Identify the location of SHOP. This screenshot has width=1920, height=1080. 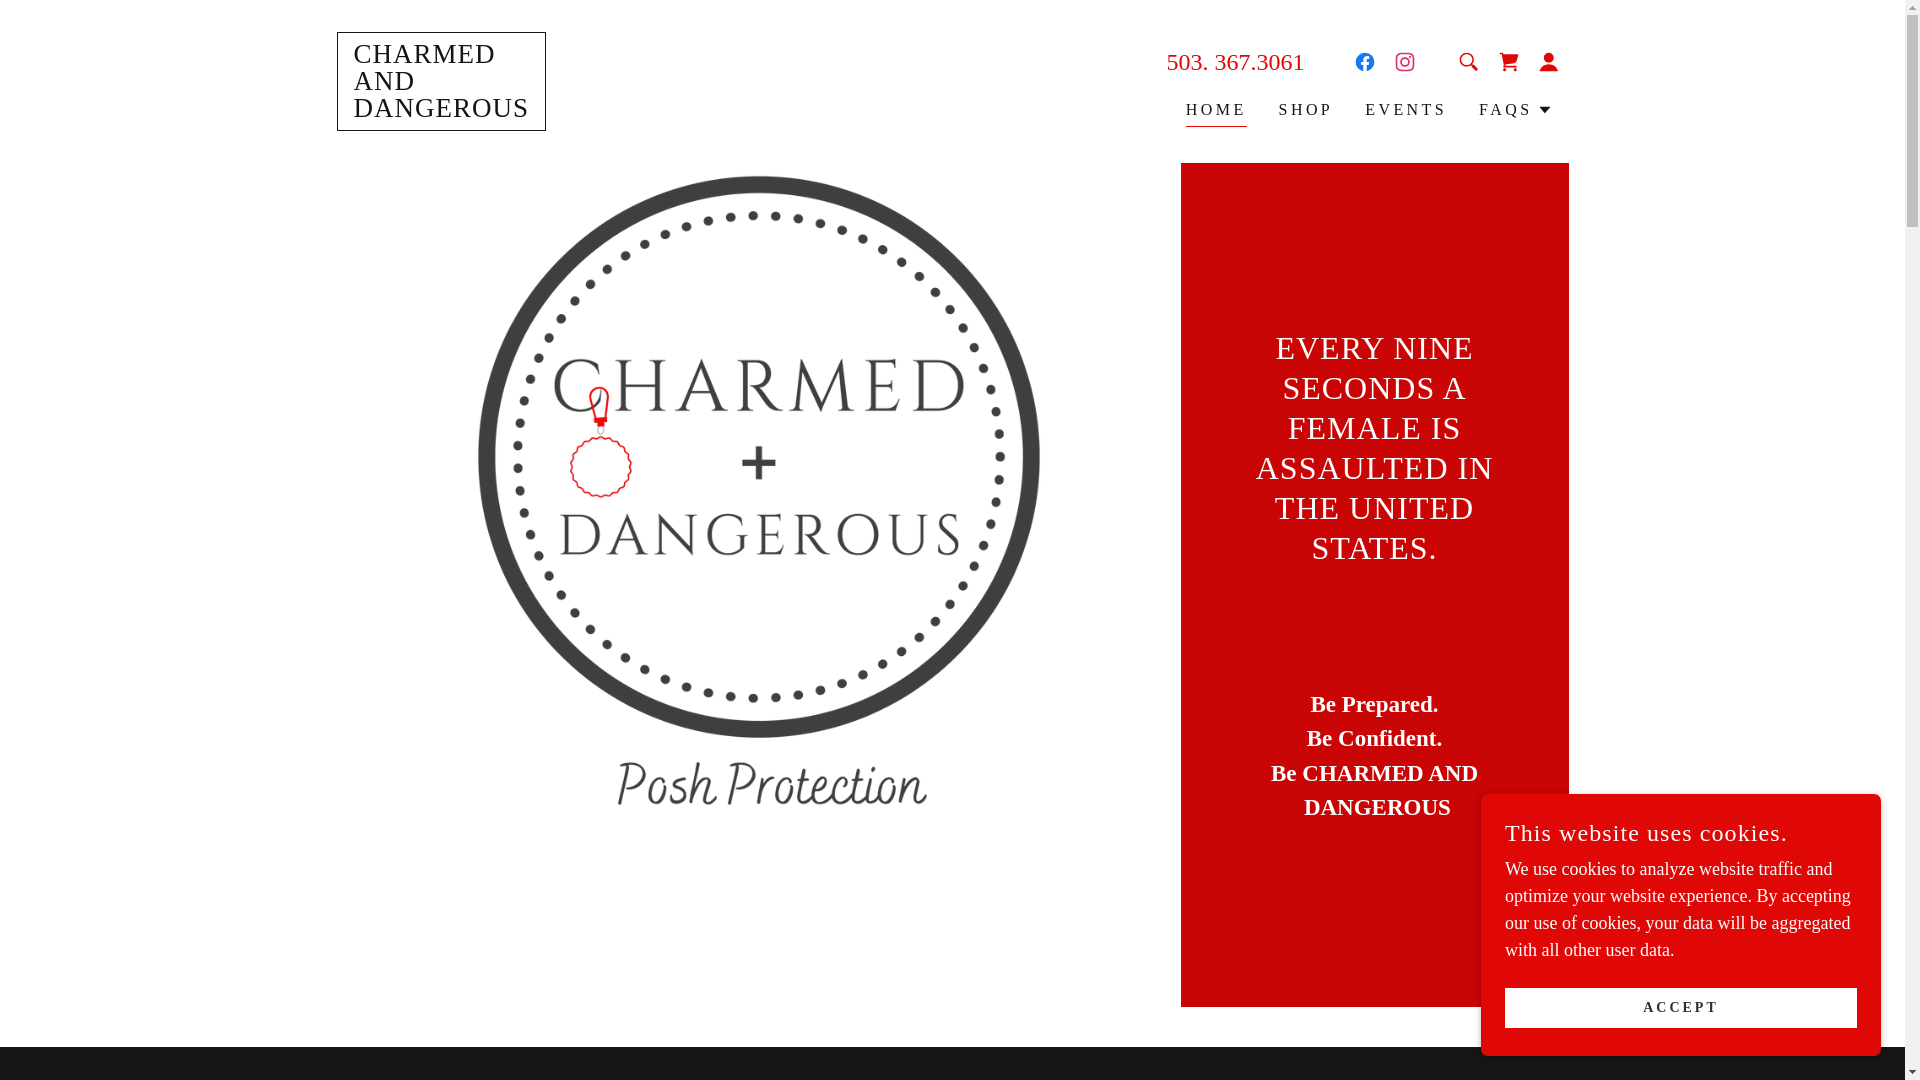
(440, 110).